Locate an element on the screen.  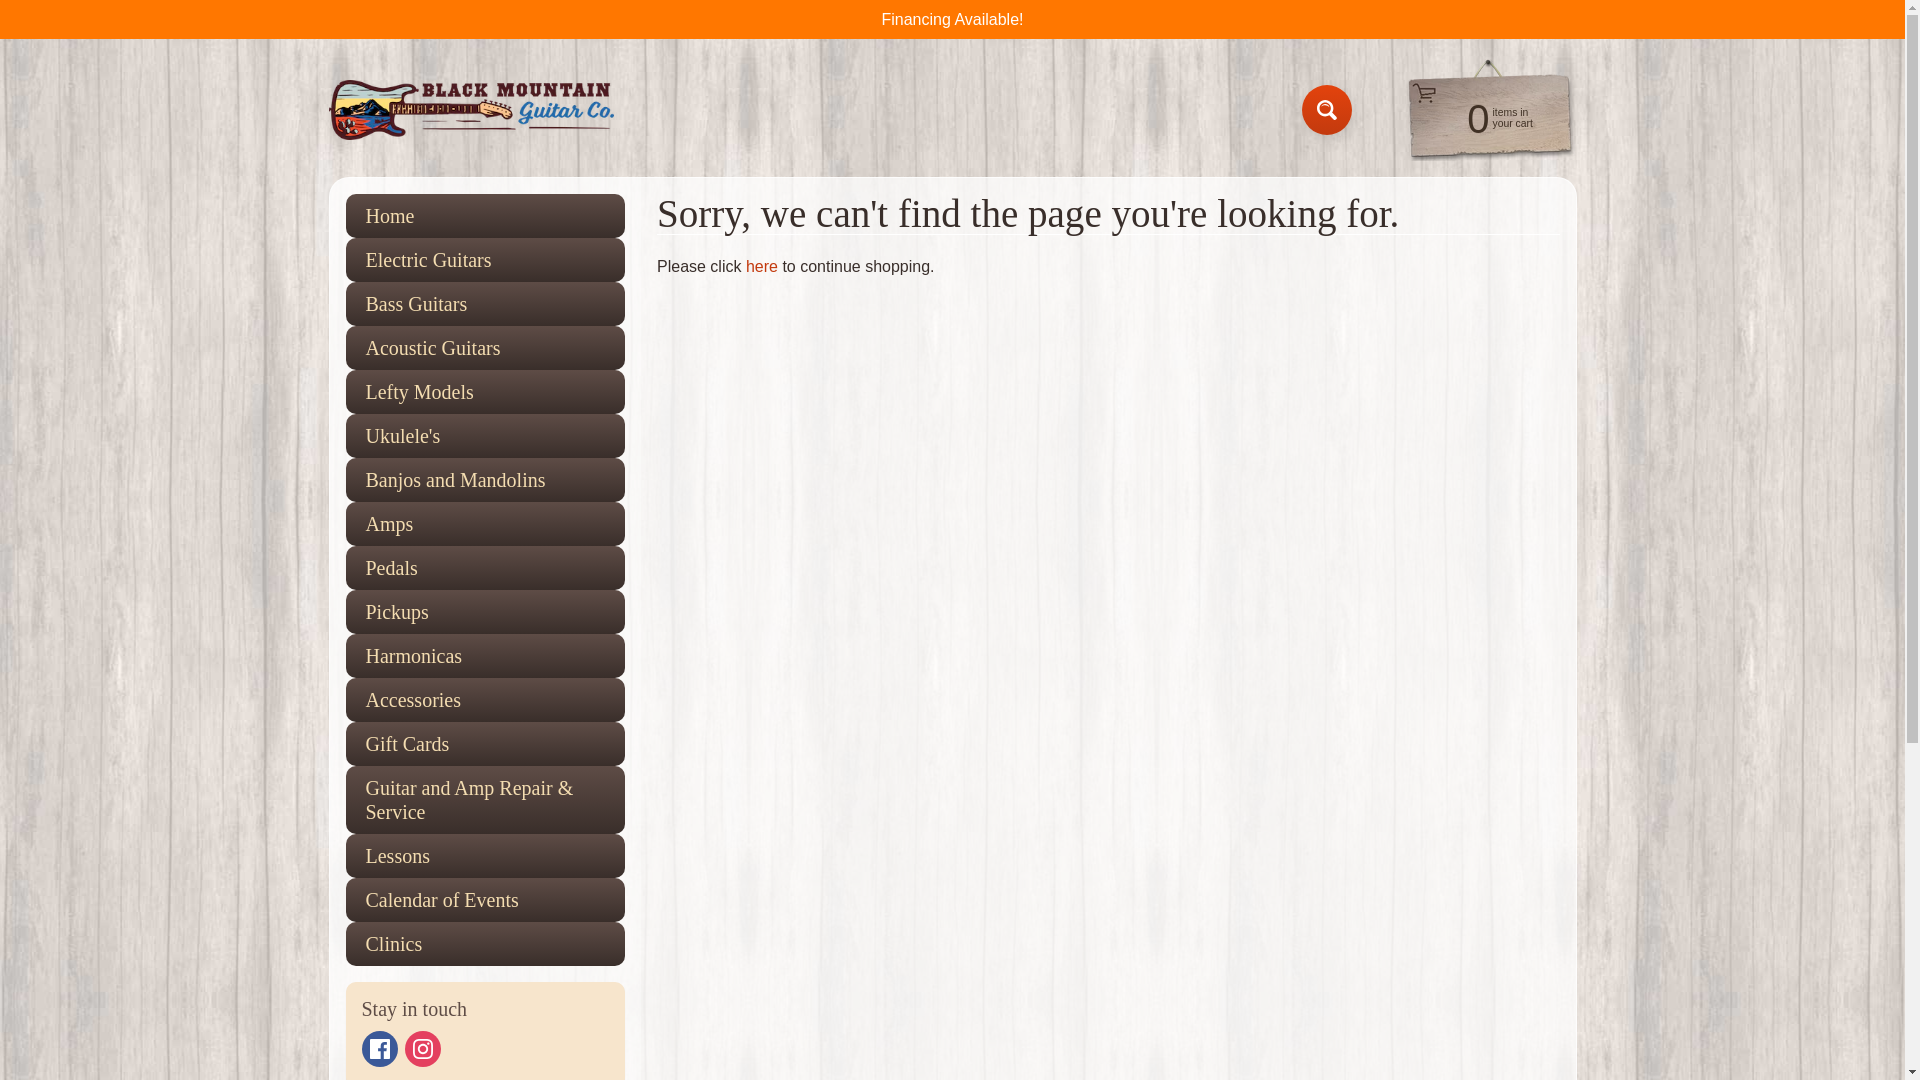
Electric Guitars is located at coordinates (485, 259).